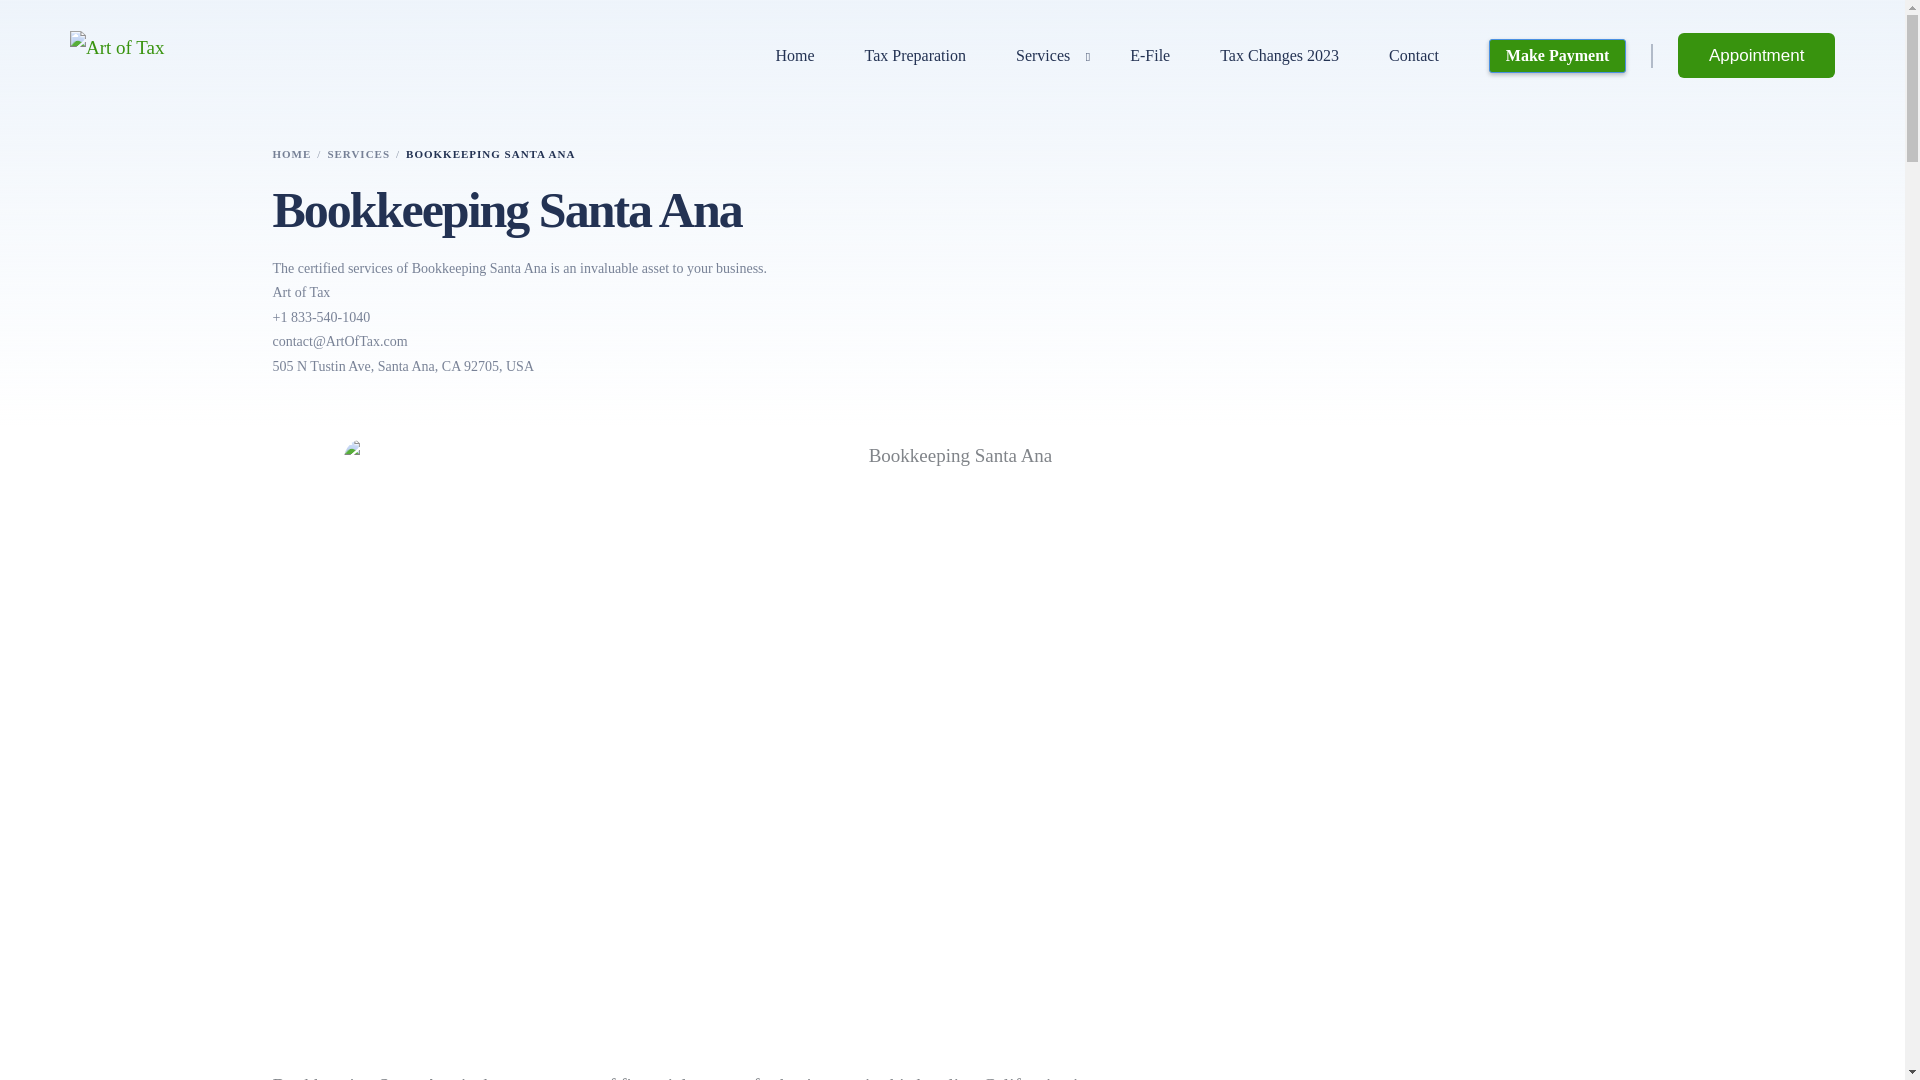 The width and height of the screenshot is (1920, 1080). I want to click on SERVICES, so click(358, 153).